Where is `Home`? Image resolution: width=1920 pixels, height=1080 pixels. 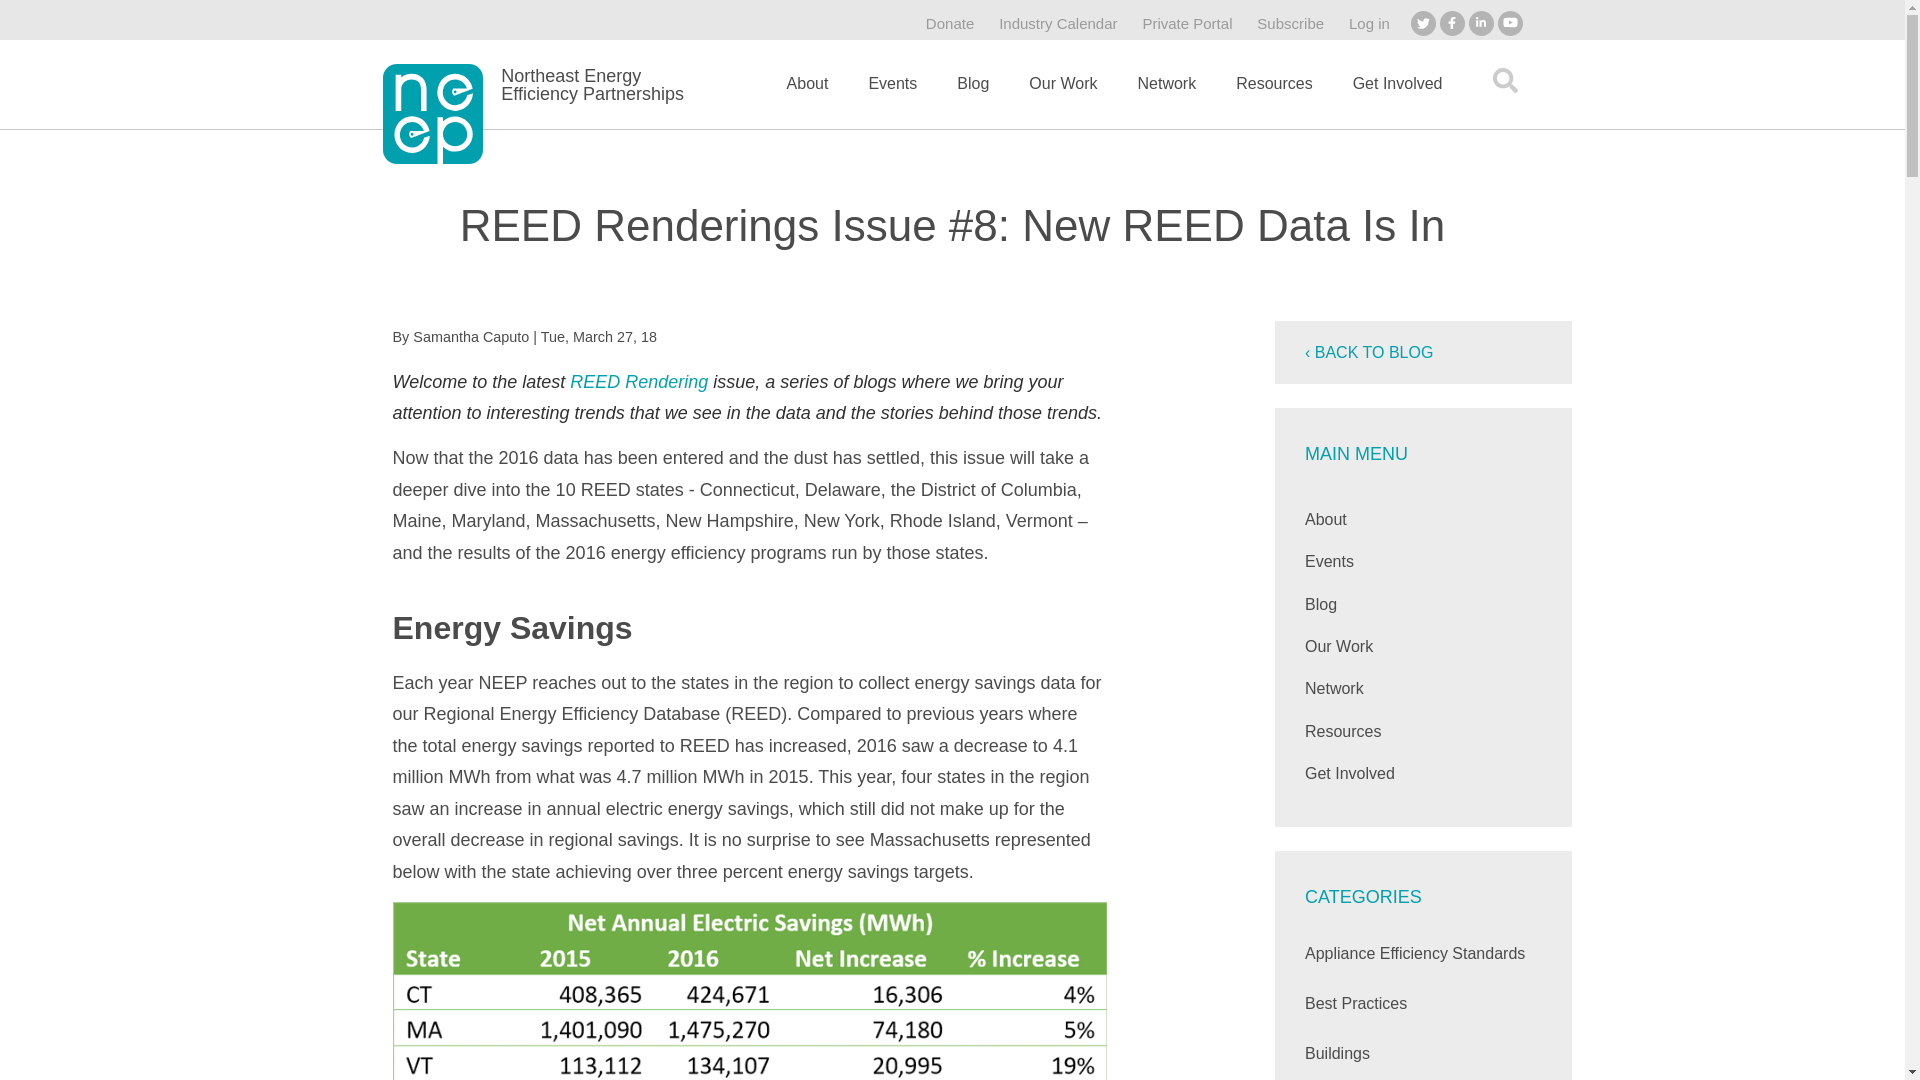
Home is located at coordinates (592, 84).